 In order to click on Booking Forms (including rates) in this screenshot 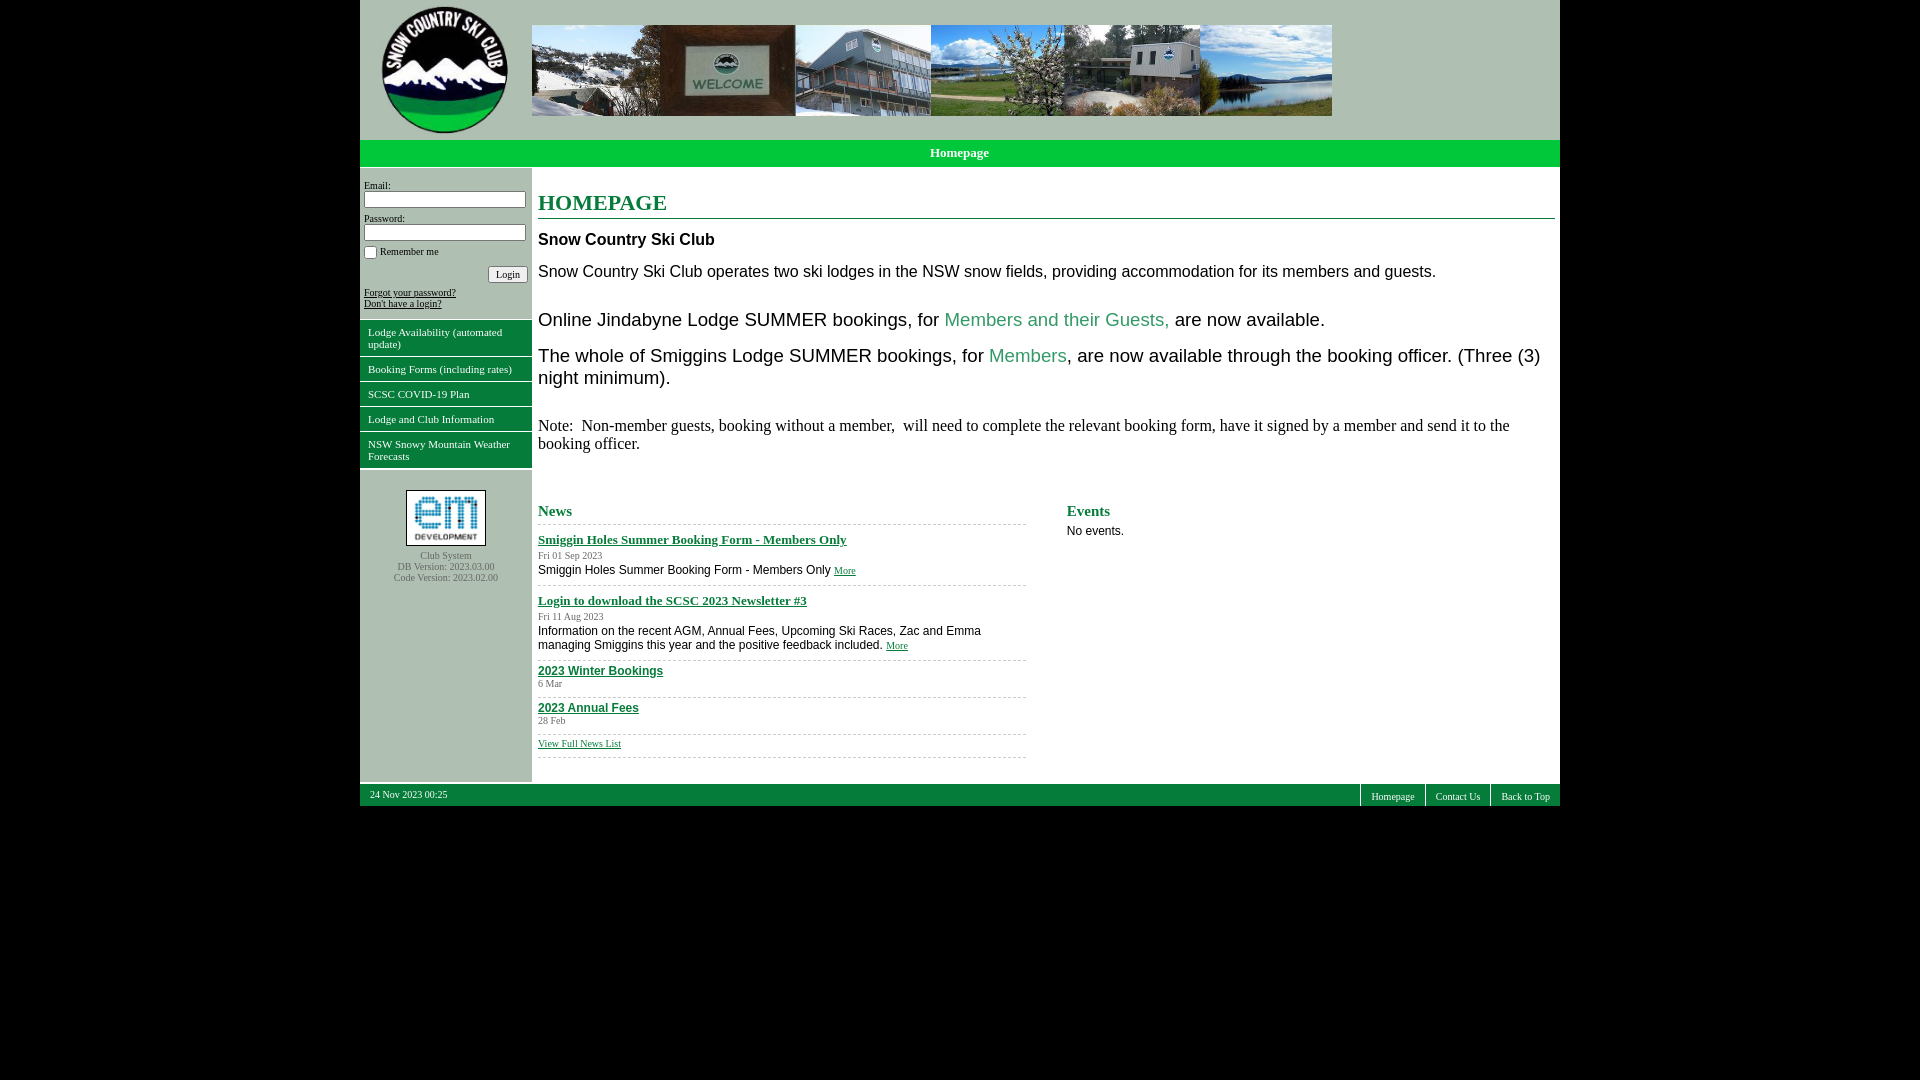, I will do `click(446, 368)`.